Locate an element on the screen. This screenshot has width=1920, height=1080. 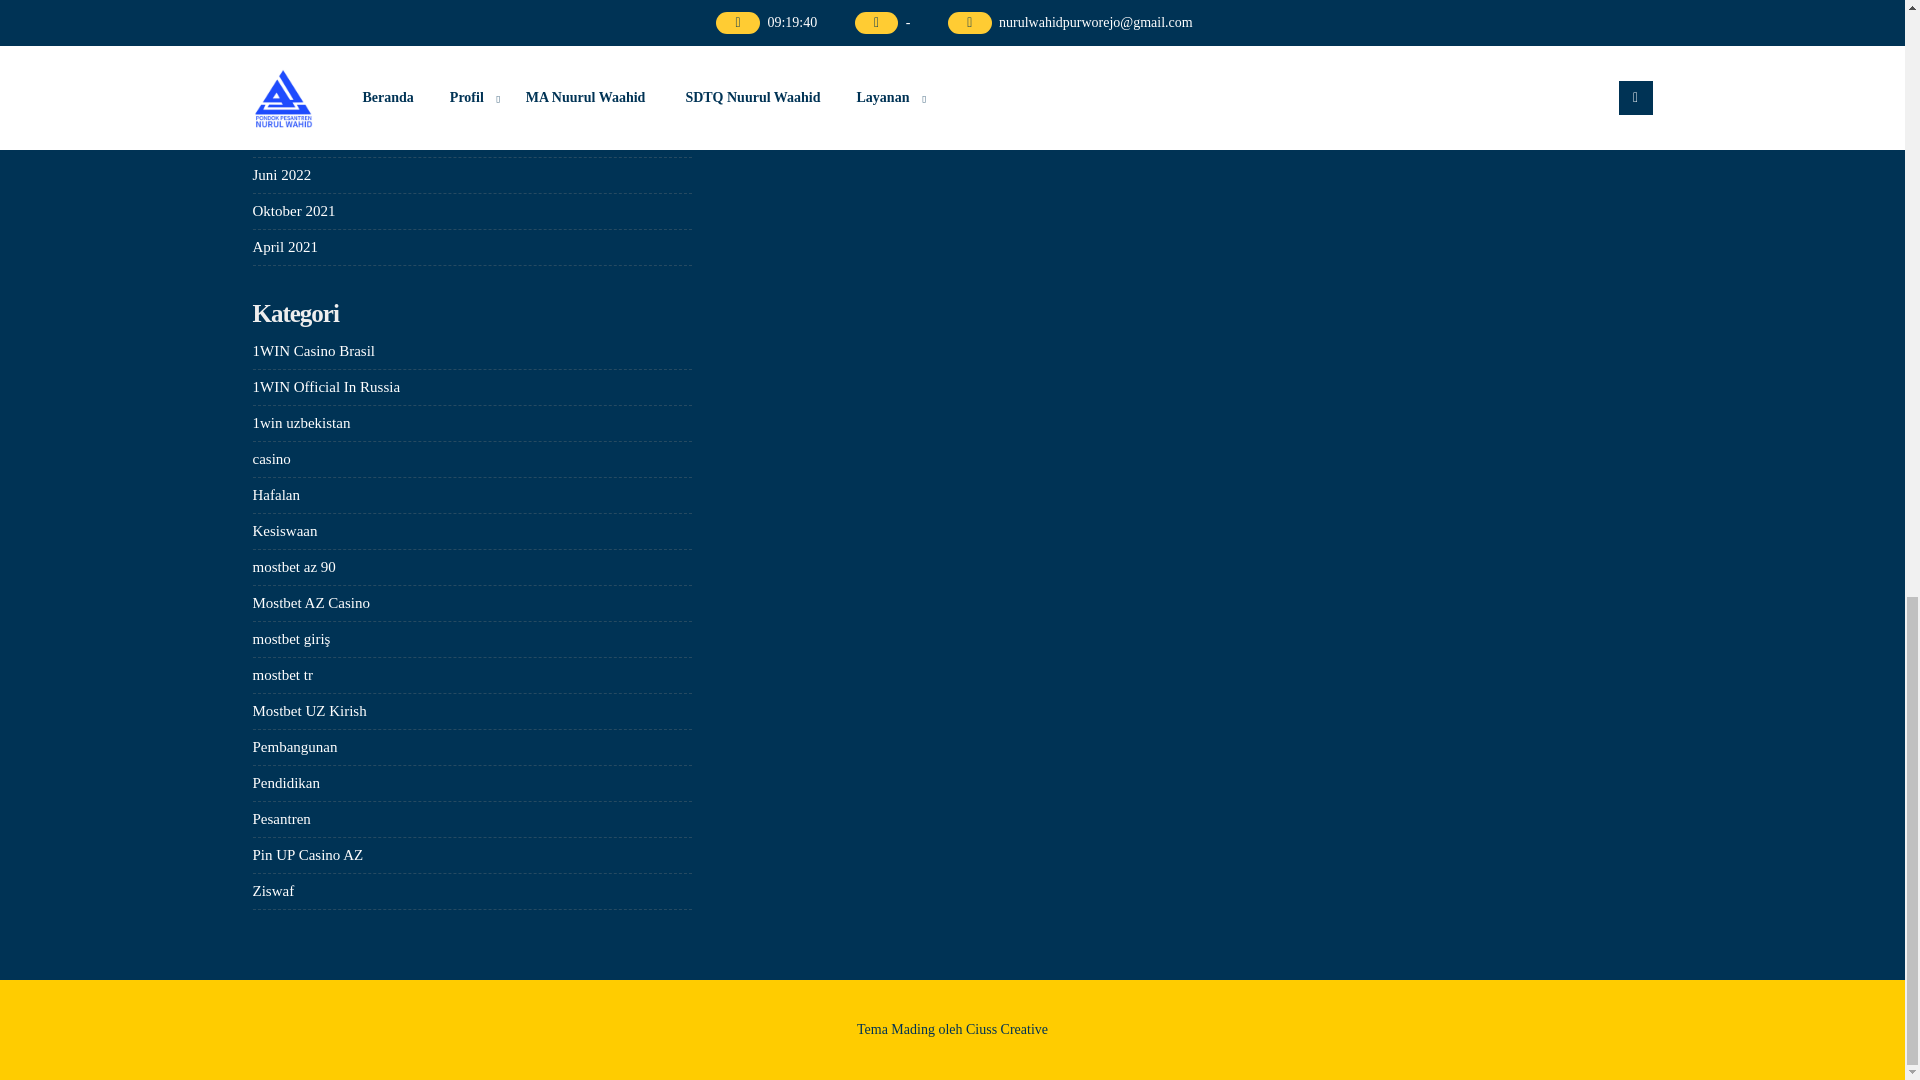
Oktober 2022 is located at coordinates (292, 30).